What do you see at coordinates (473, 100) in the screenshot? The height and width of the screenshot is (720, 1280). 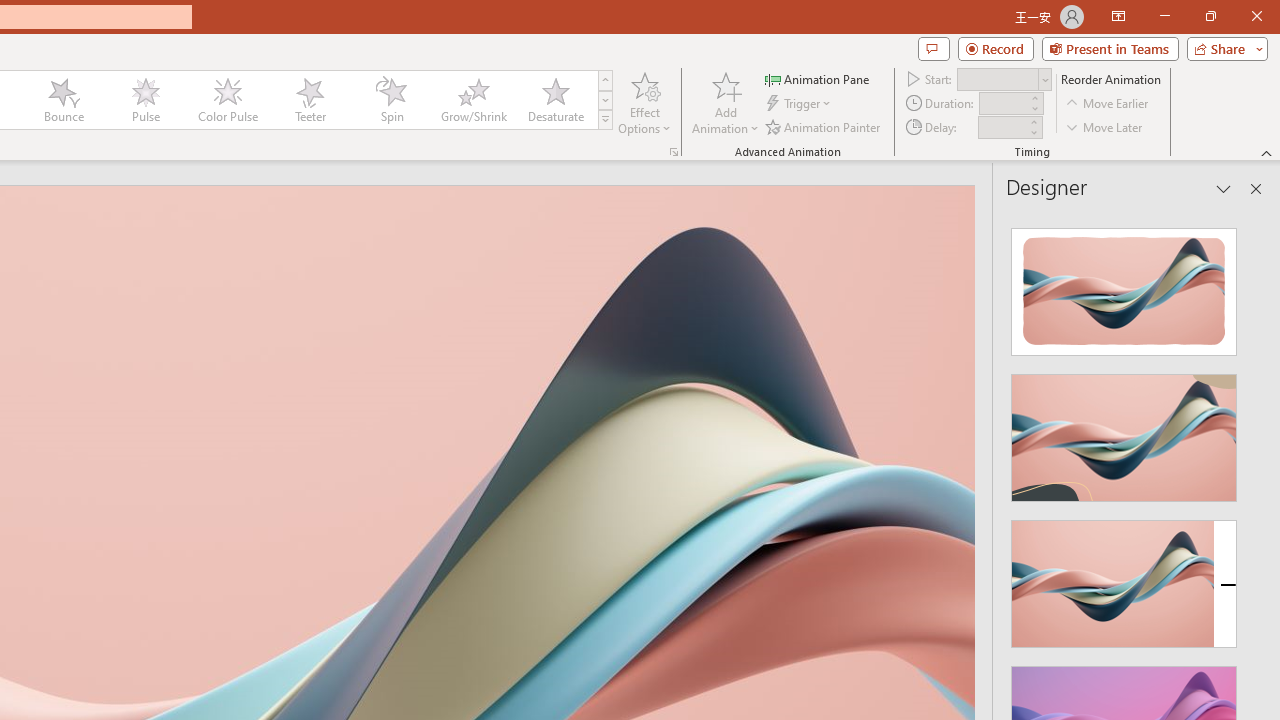 I see `Grow/Shrink` at bounding box center [473, 100].